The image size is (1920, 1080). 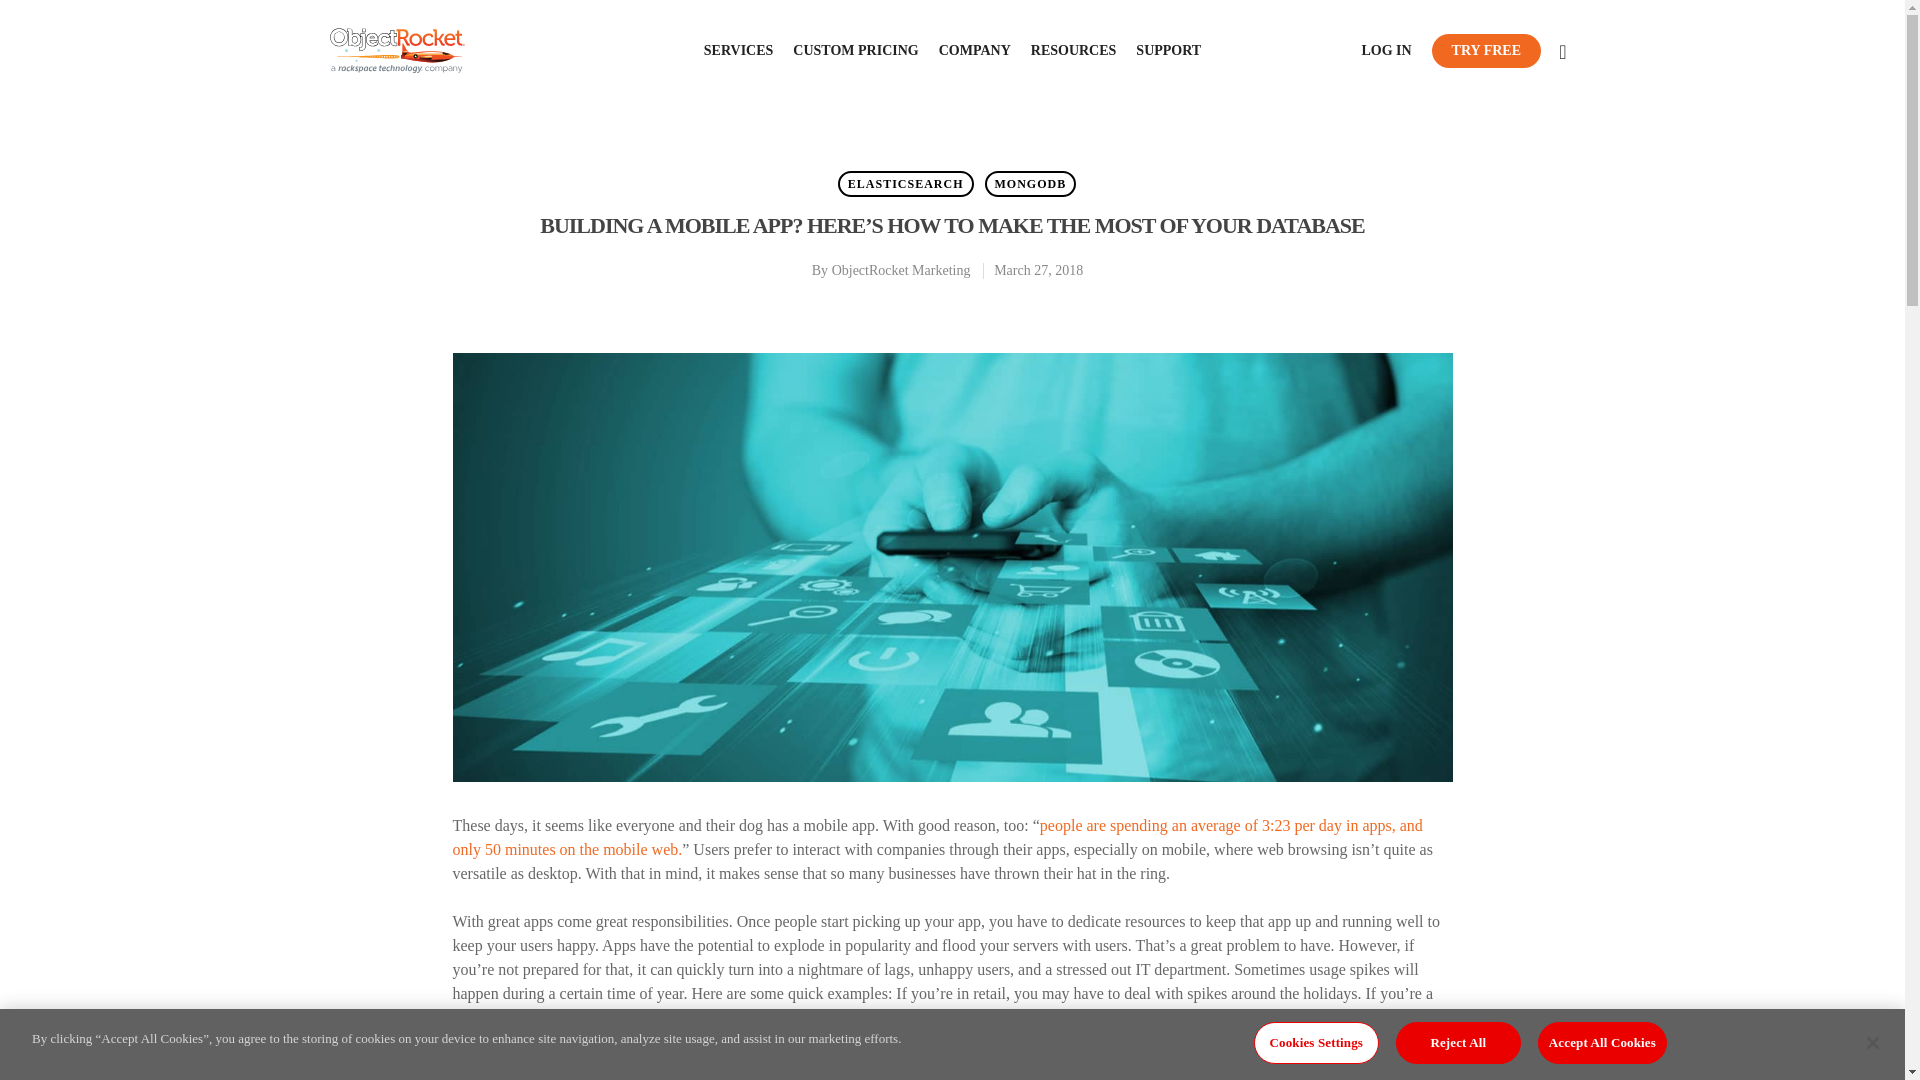 What do you see at coordinates (854, 50) in the screenshot?
I see `CUSTOM PRICING` at bounding box center [854, 50].